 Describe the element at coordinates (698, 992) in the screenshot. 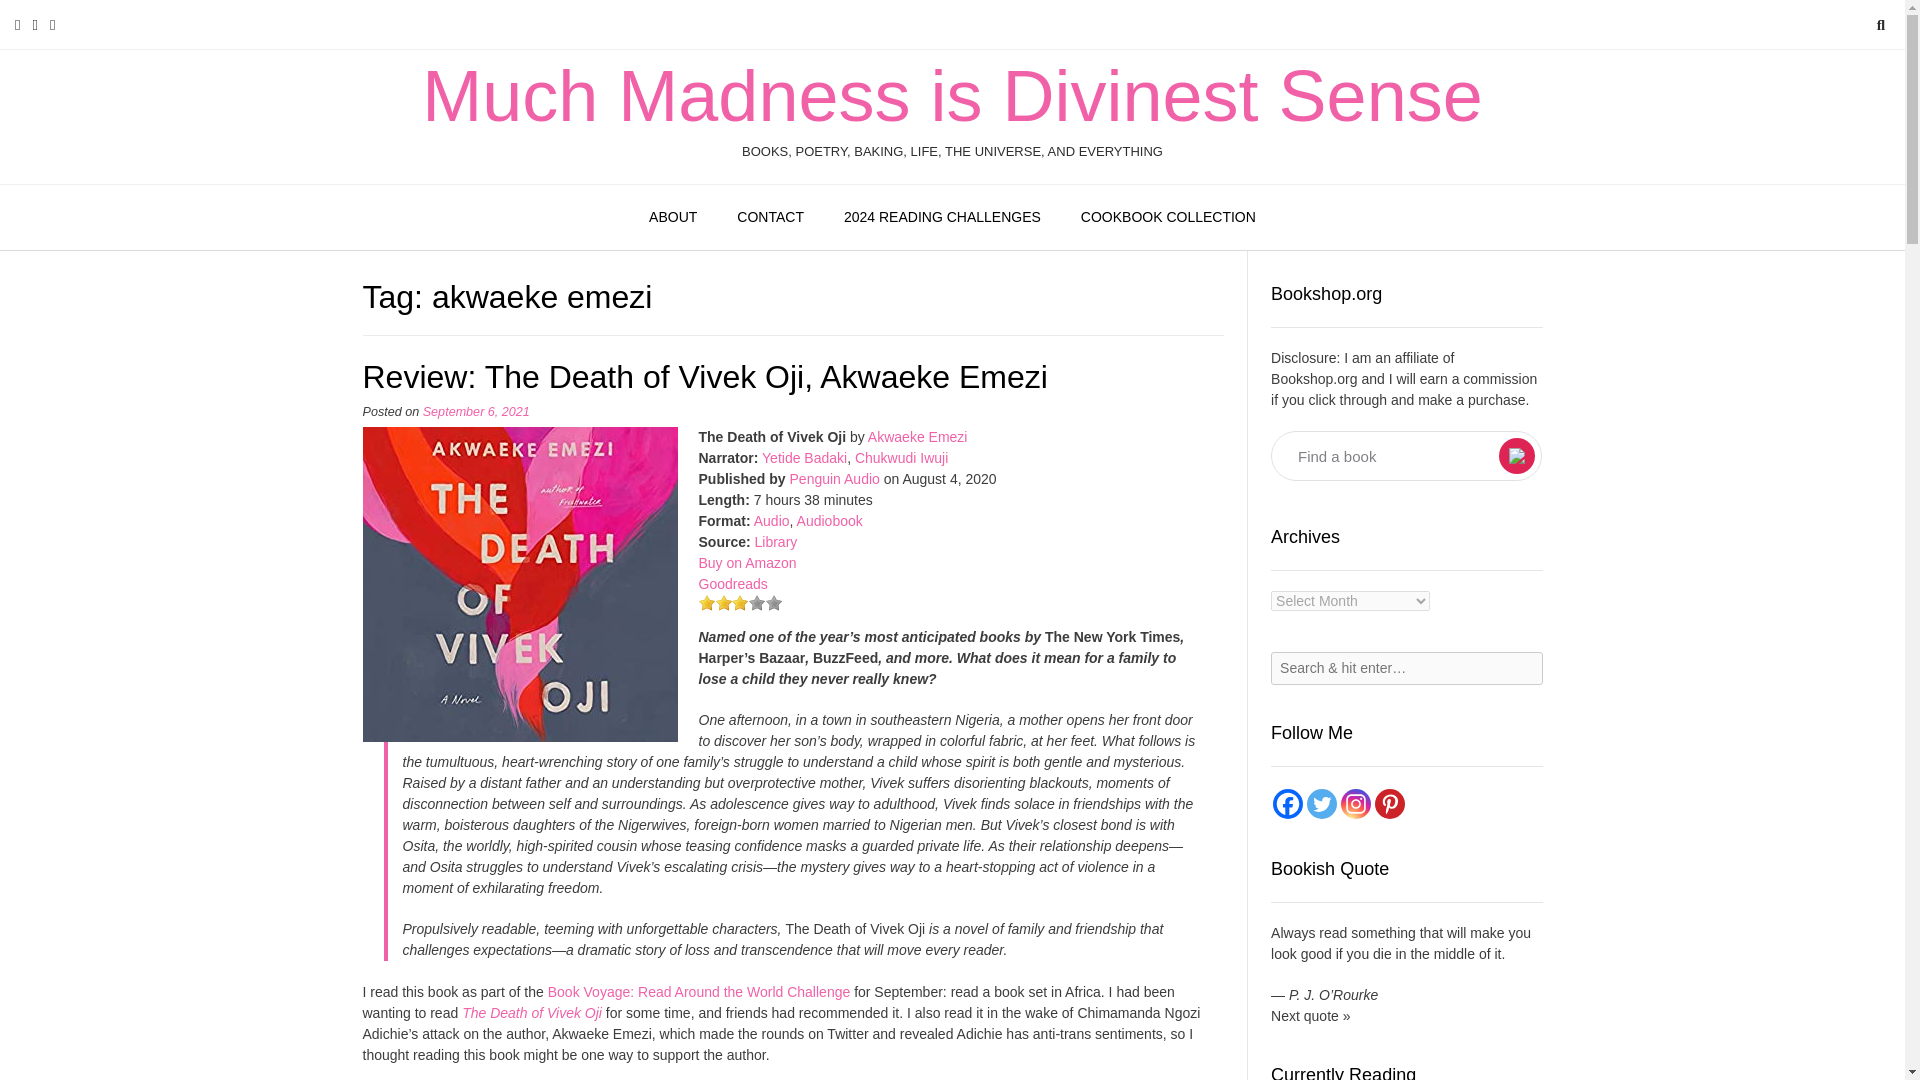

I see `Book Voyage: Read Around the World Challenge` at that location.